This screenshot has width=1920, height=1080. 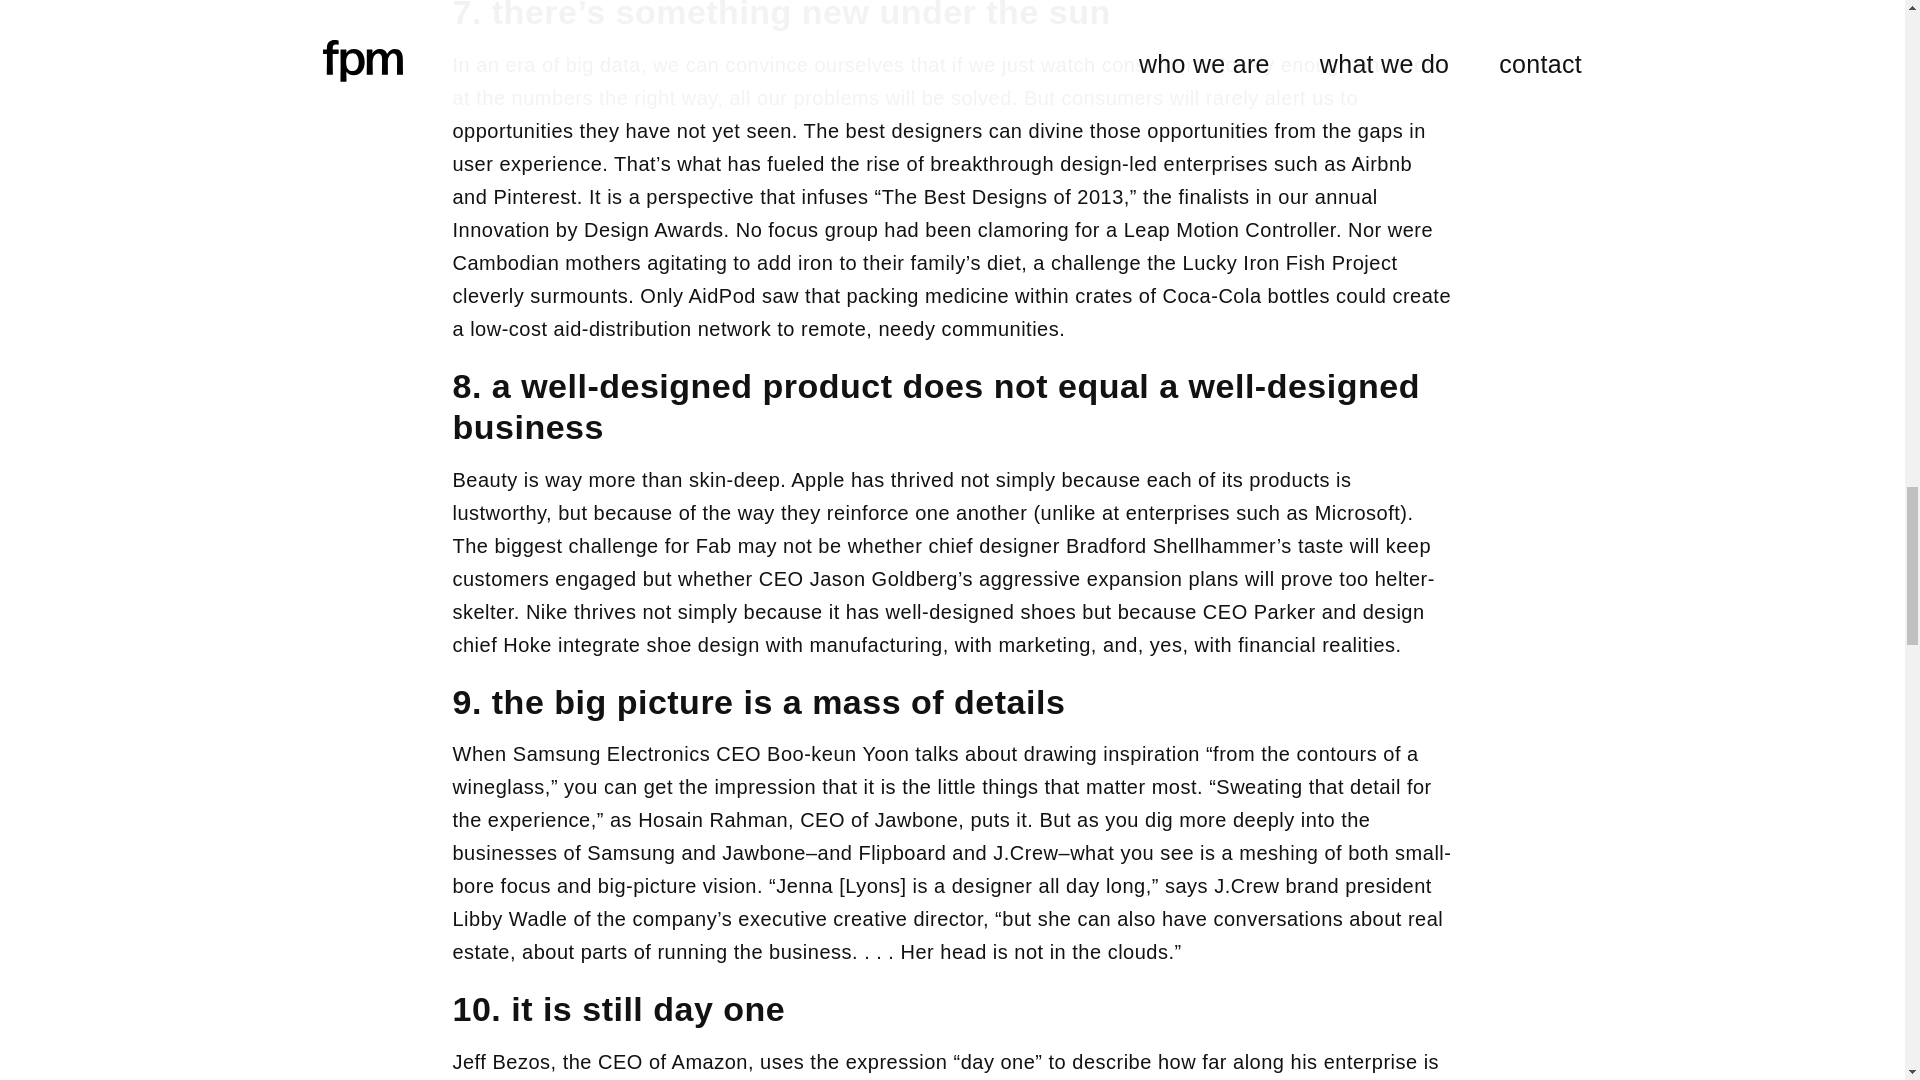 What do you see at coordinates (1024, 853) in the screenshot?
I see `J.Crew` at bounding box center [1024, 853].